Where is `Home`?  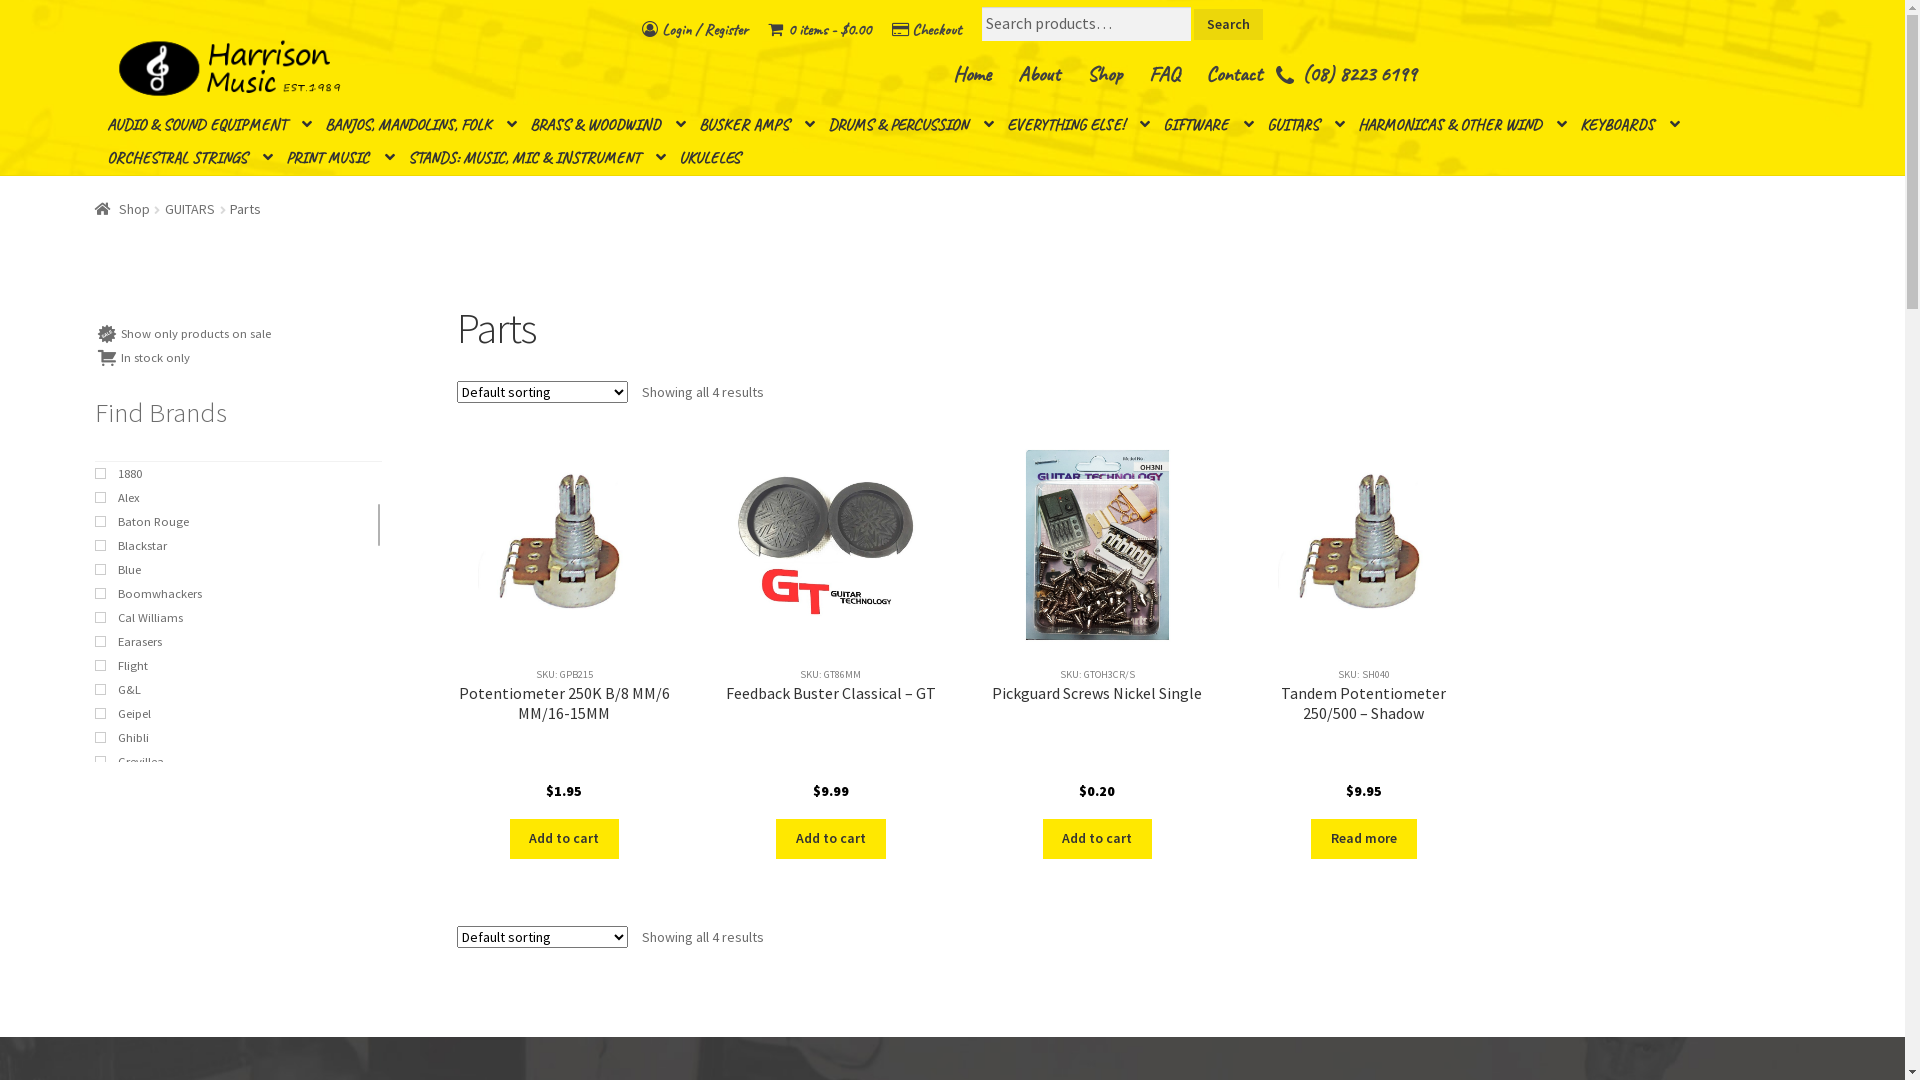 Home is located at coordinates (972, 74).